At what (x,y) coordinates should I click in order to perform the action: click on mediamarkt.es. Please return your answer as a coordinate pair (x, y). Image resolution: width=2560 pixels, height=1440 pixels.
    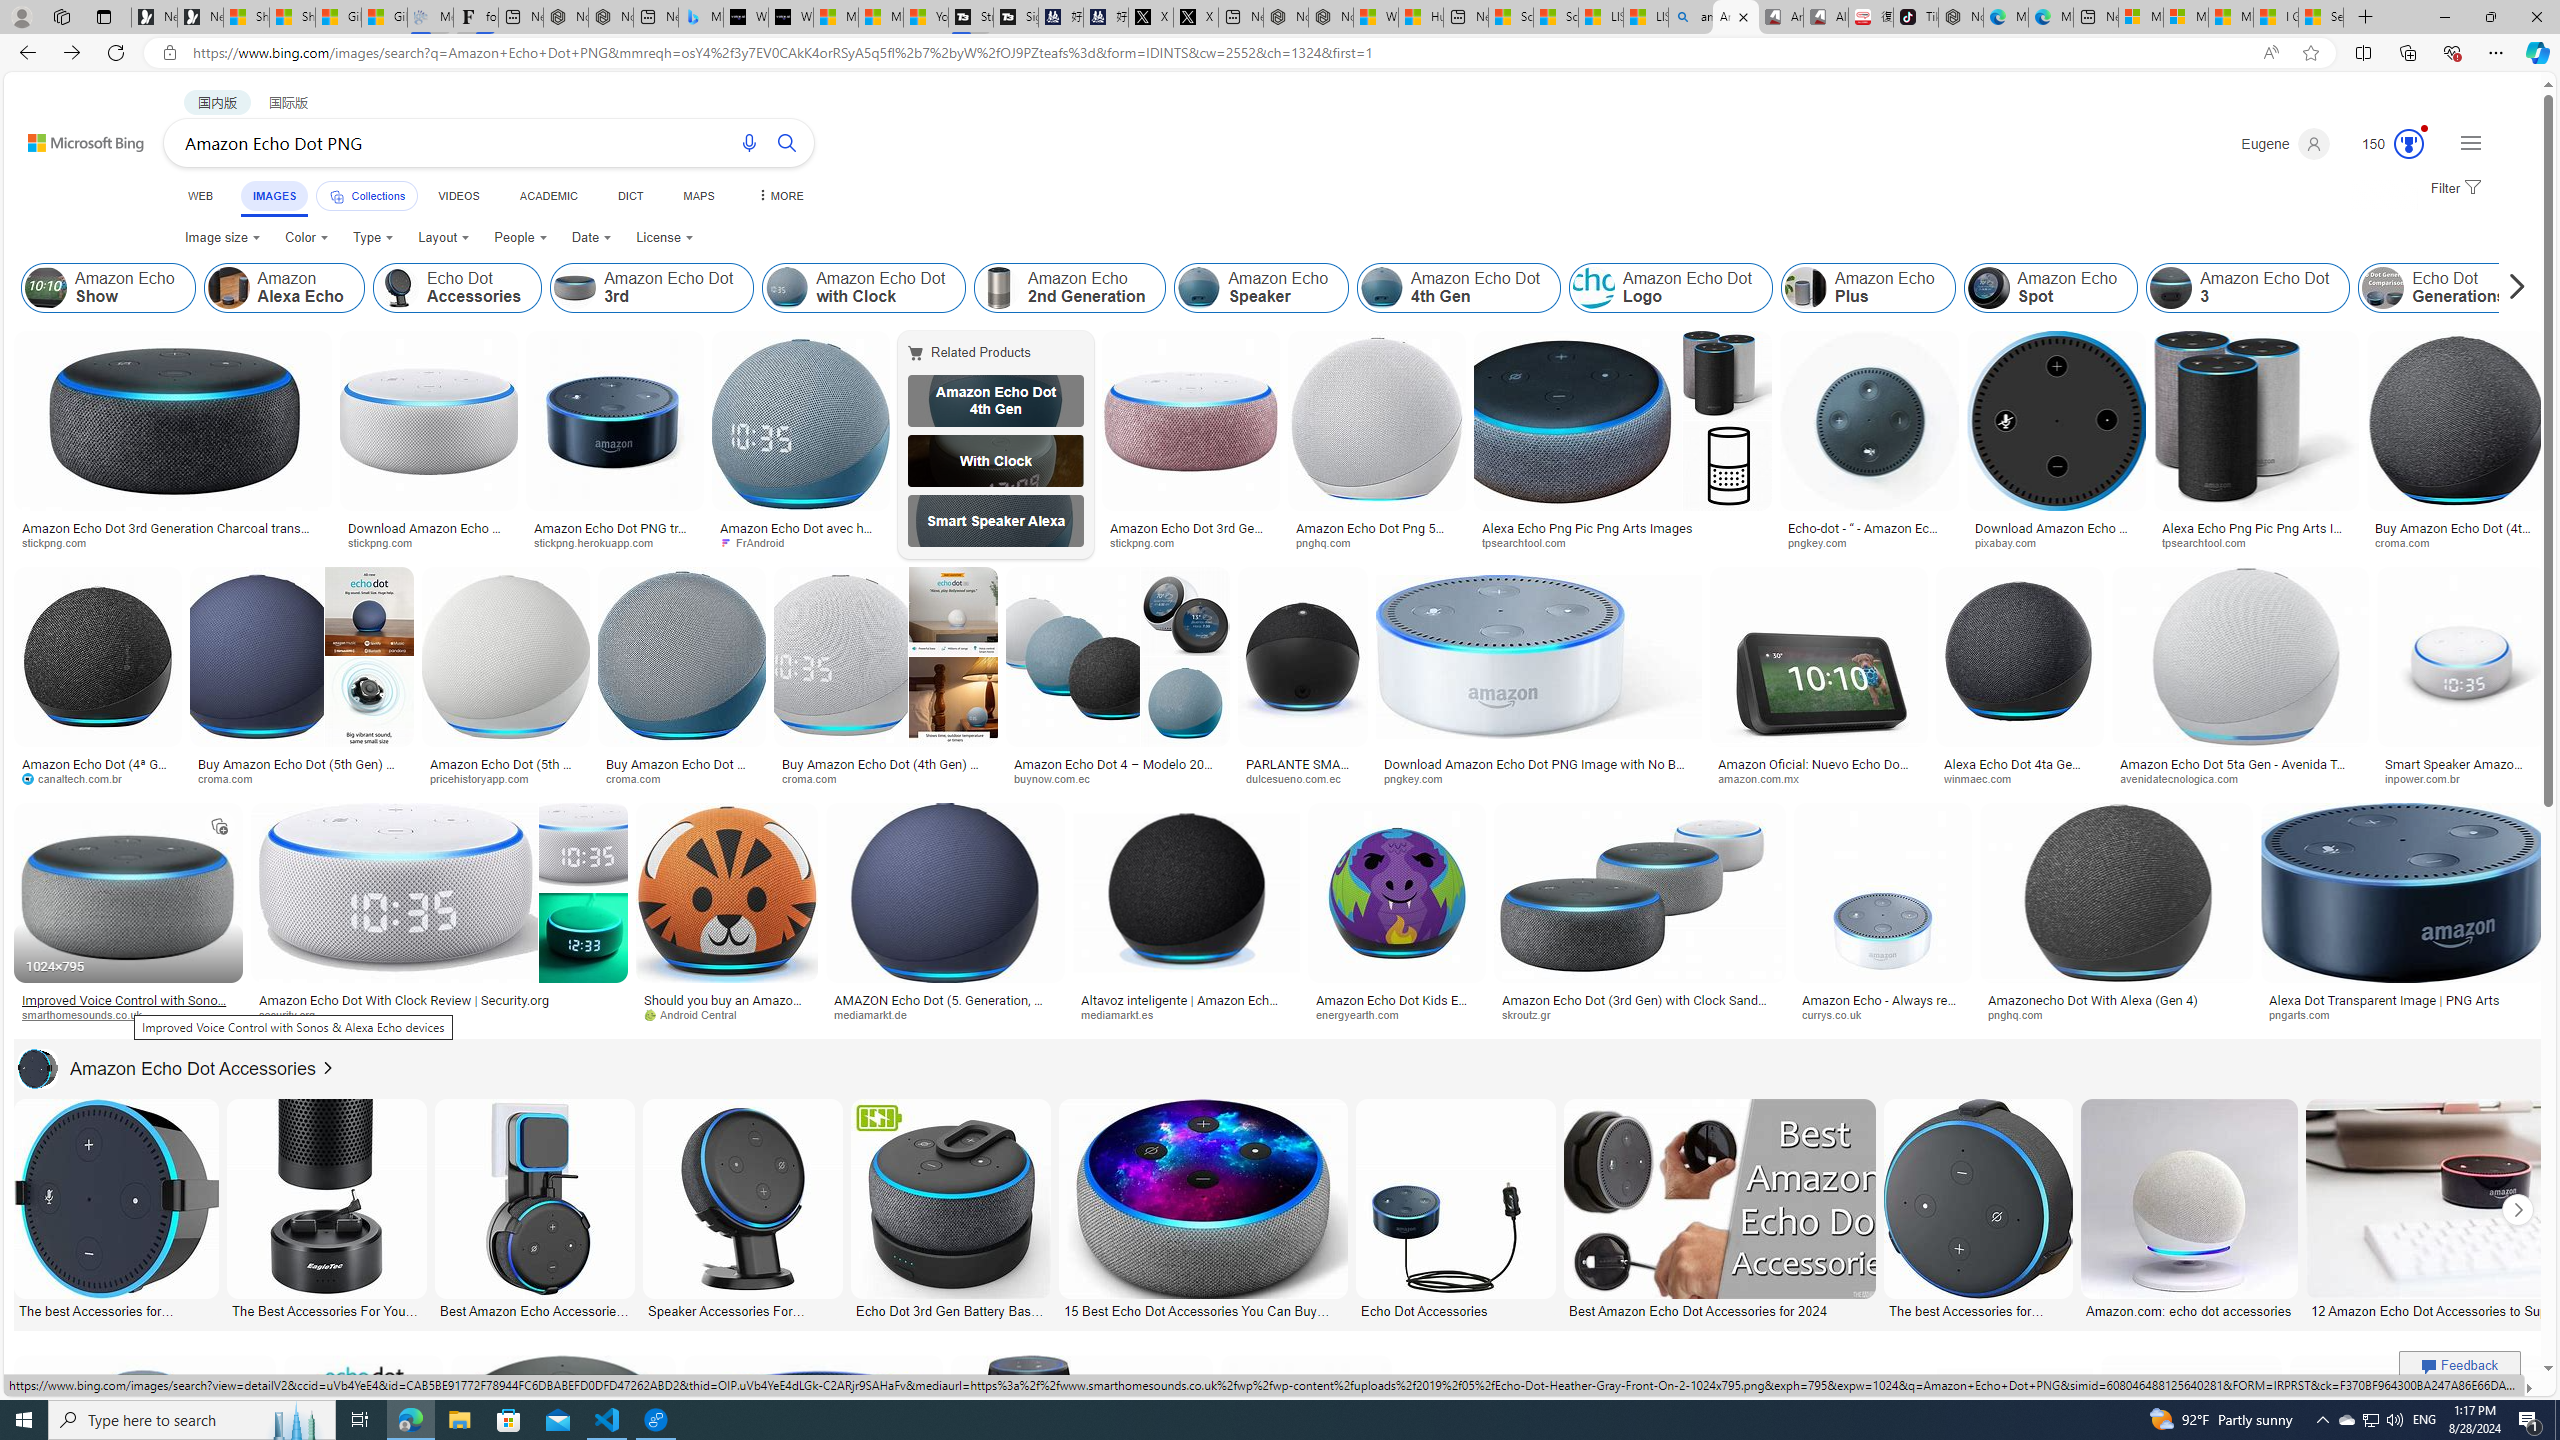
    Looking at the image, I should click on (1186, 1014).